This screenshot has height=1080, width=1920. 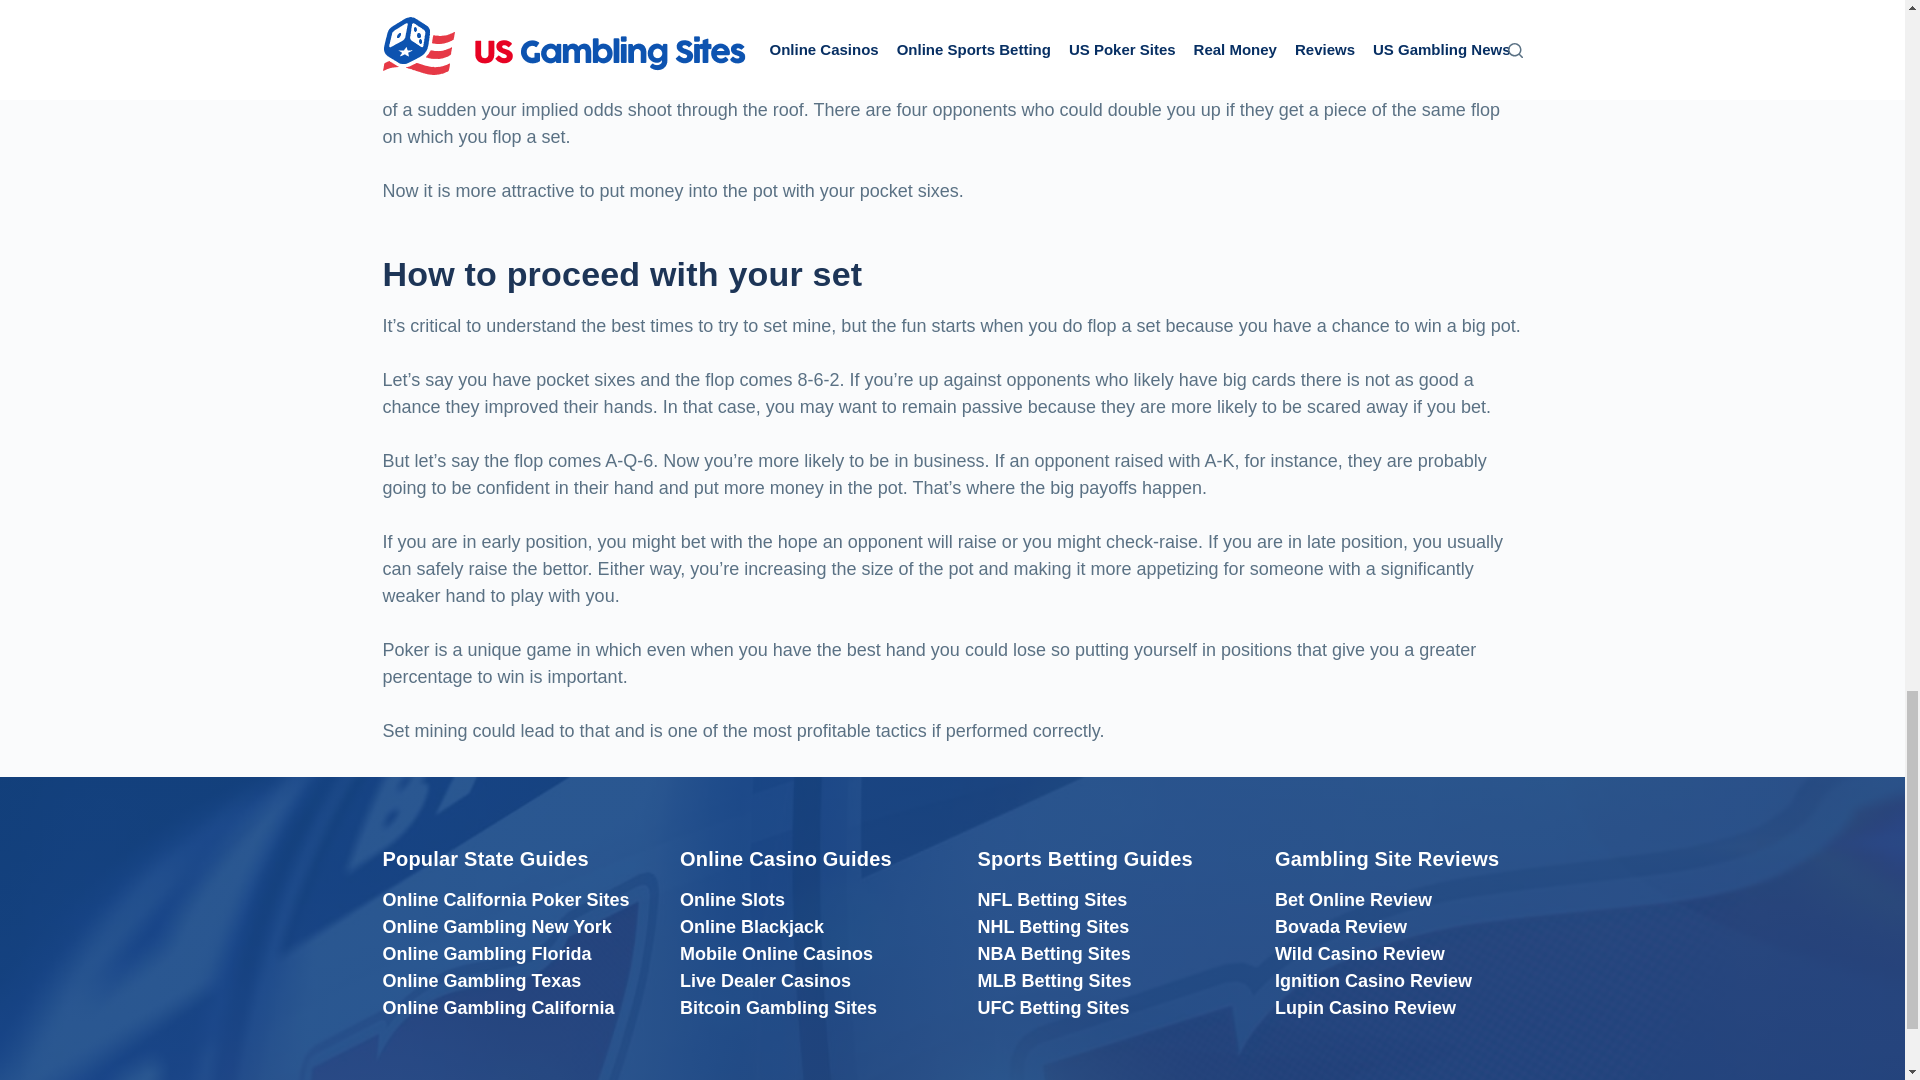 What do you see at coordinates (496, 926) in the screenshot?
I see `Online Gambling New York` at bounding box center [496, 926].